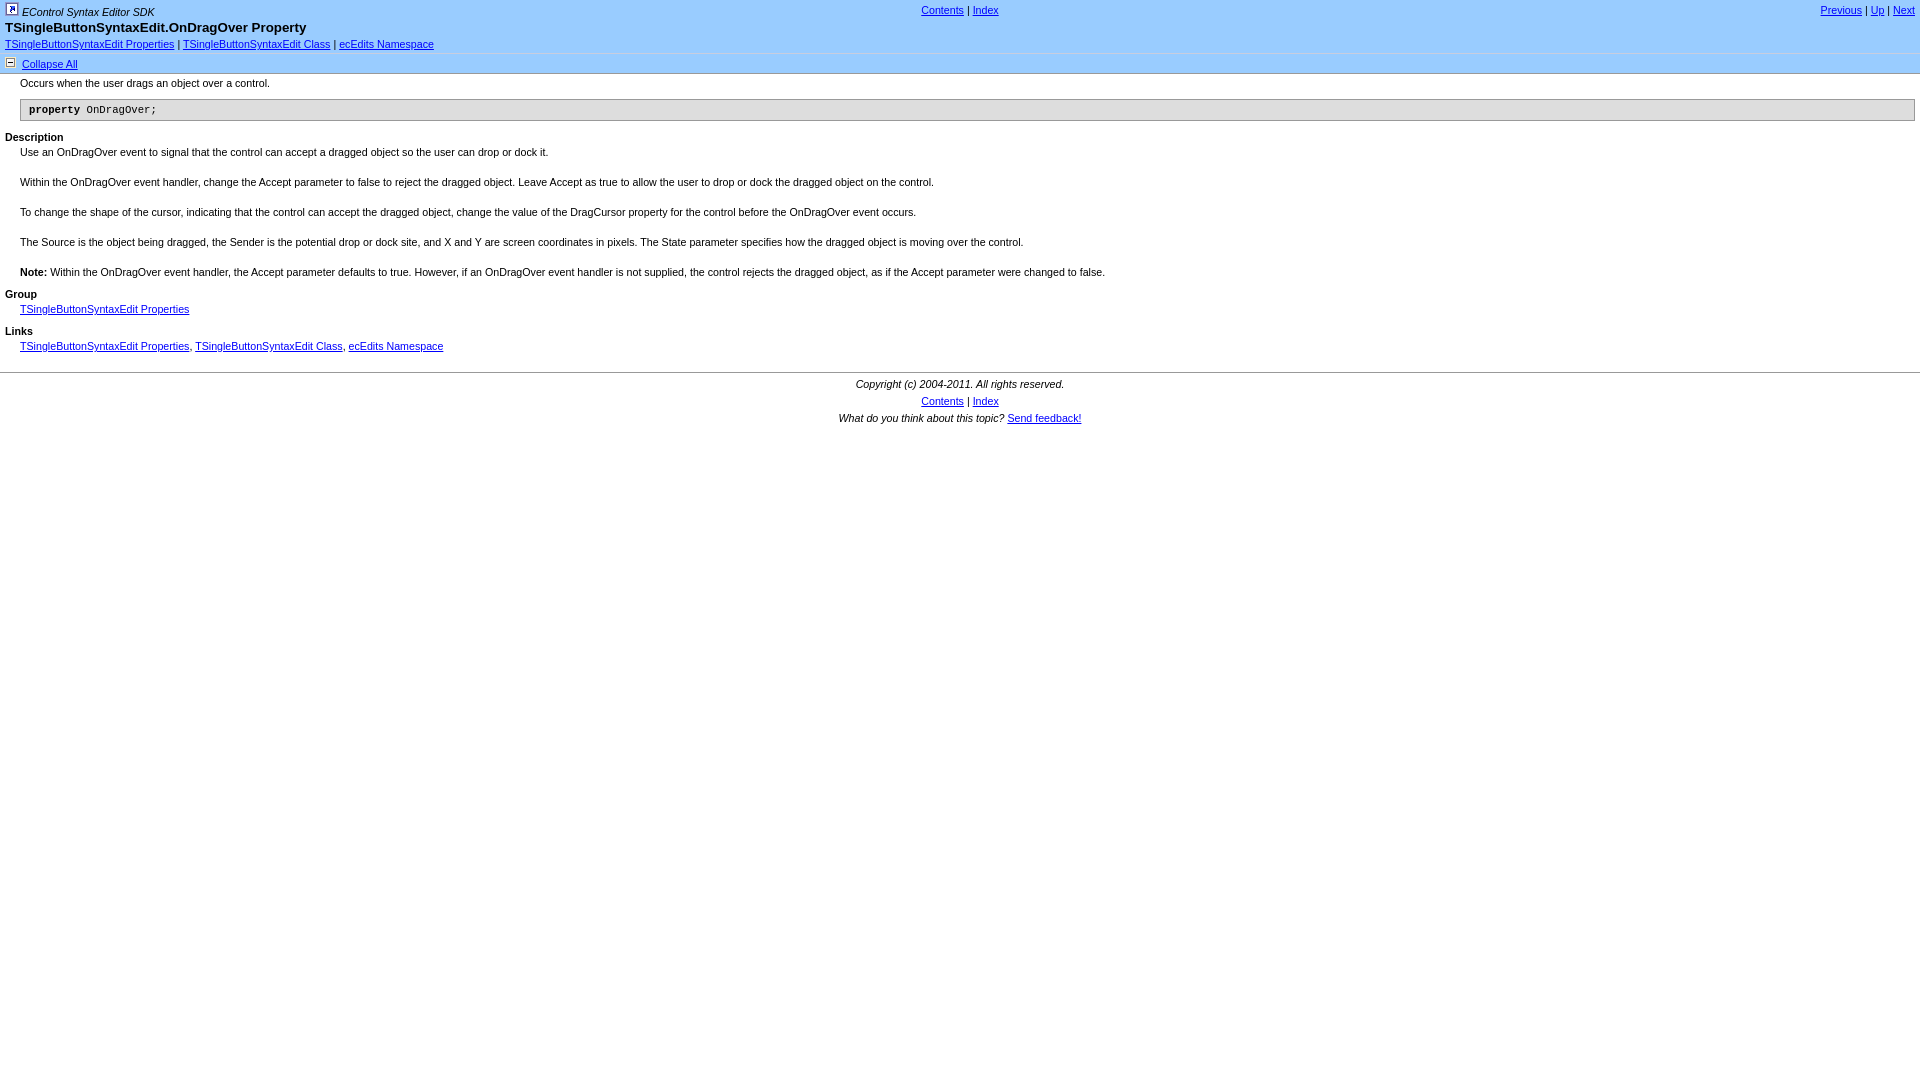 The width and height of the screenshot is (1920, 1080). I want to click on Description, so click(34, 136).